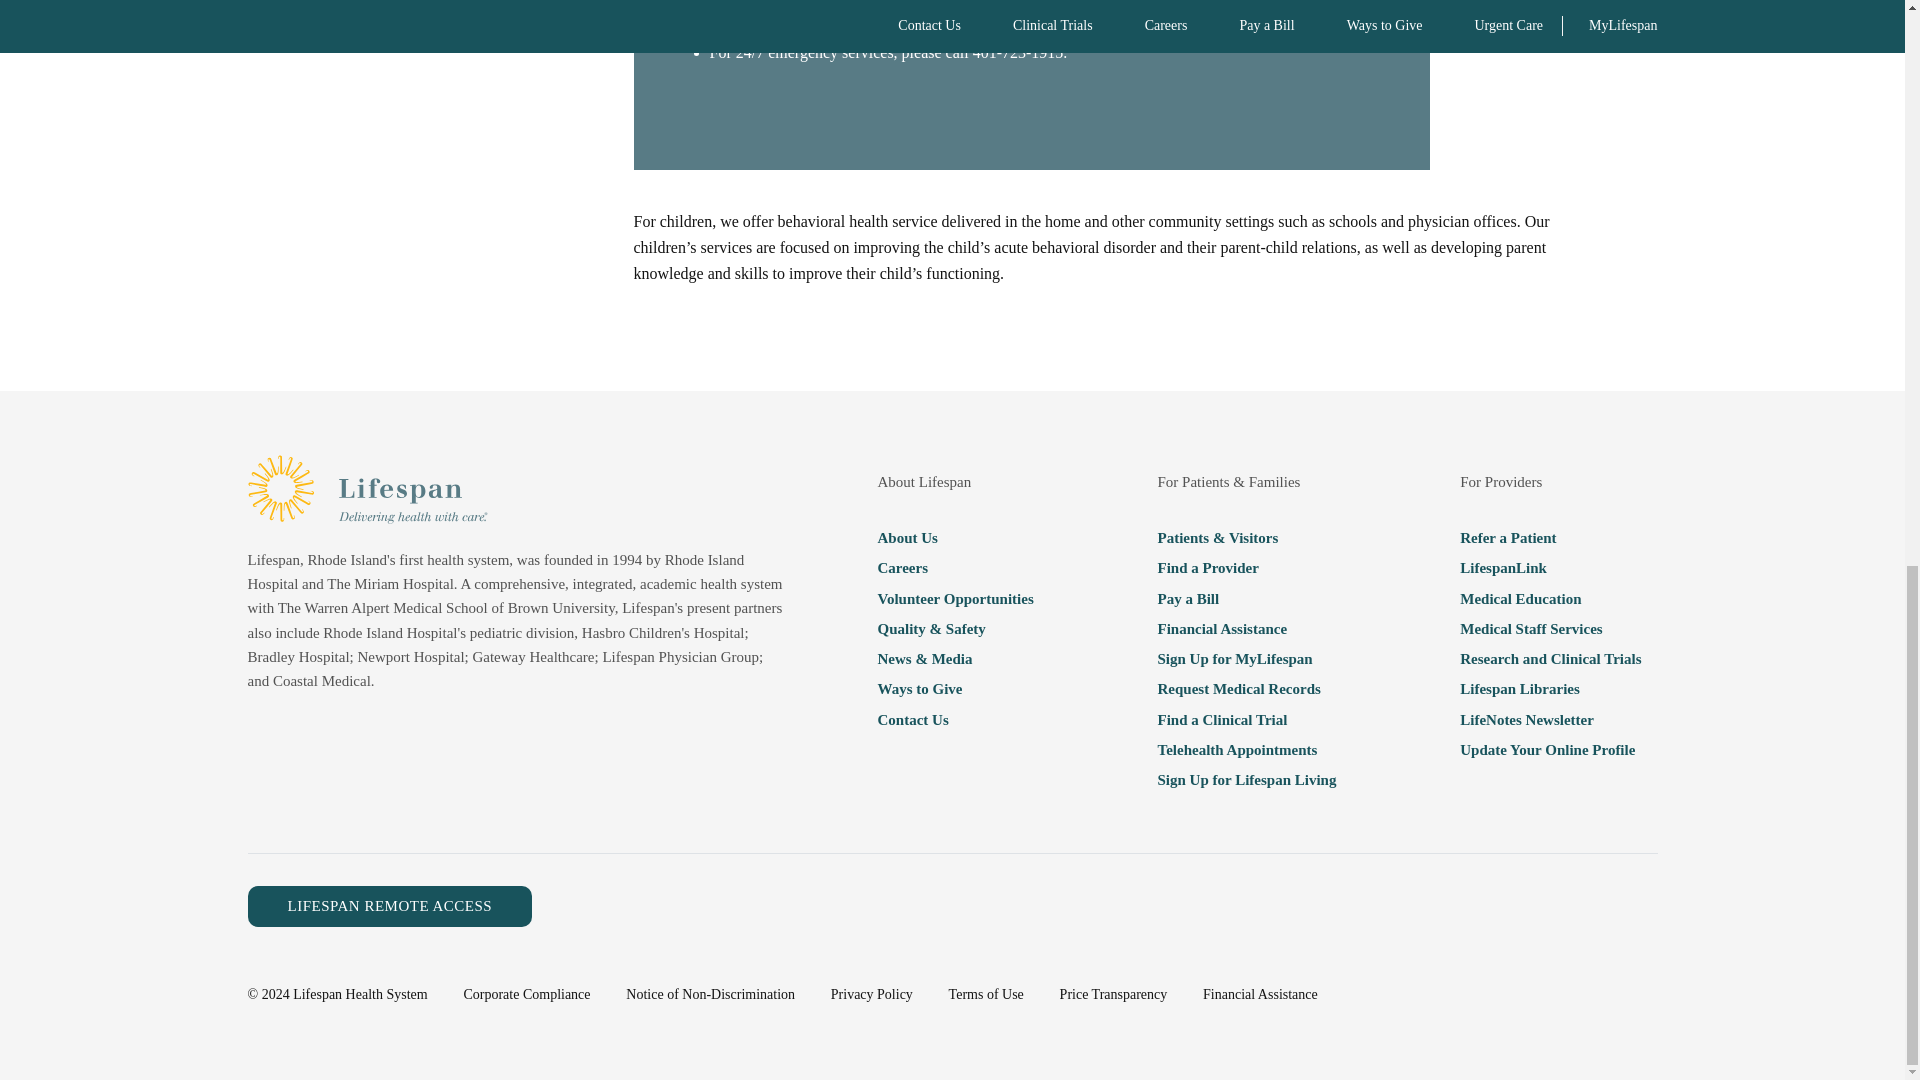 The height and width of the screenshot is (1080, 1920). I want to click on Ways to give to Lifespan hospitals, so click(954, 689).